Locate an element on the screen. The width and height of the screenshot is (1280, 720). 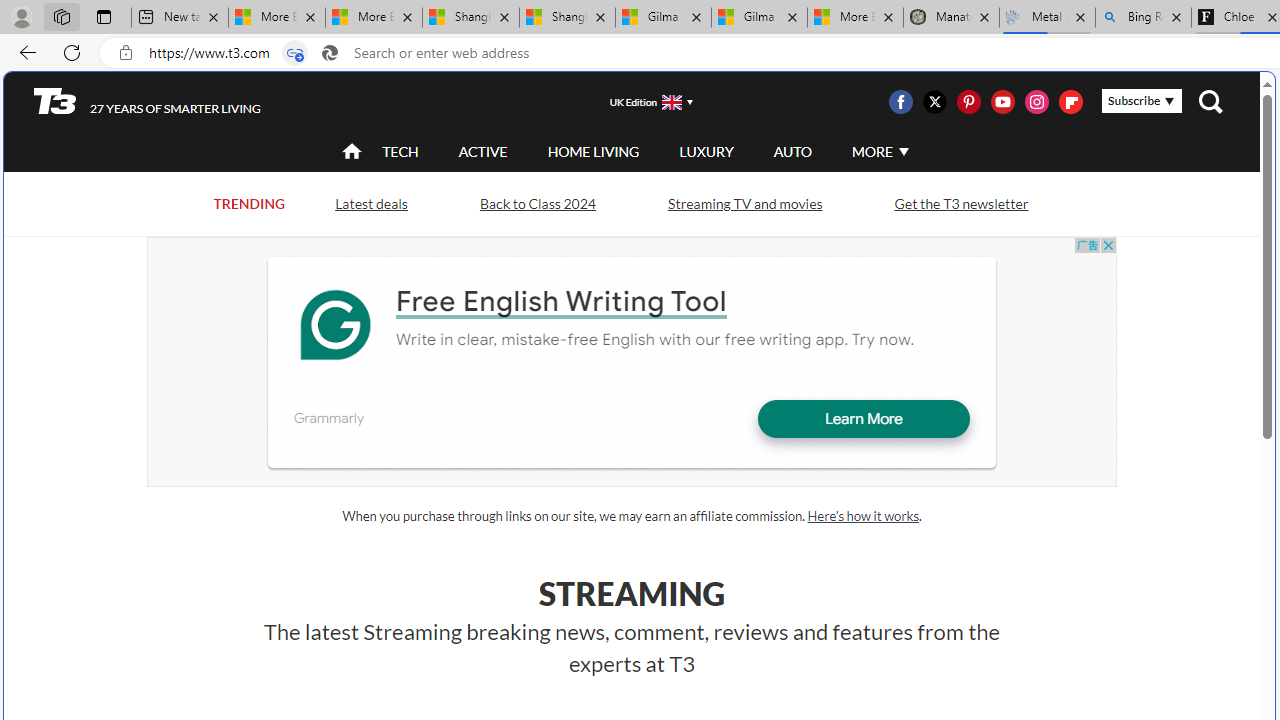
TECH is located at coordinates (400, 151).